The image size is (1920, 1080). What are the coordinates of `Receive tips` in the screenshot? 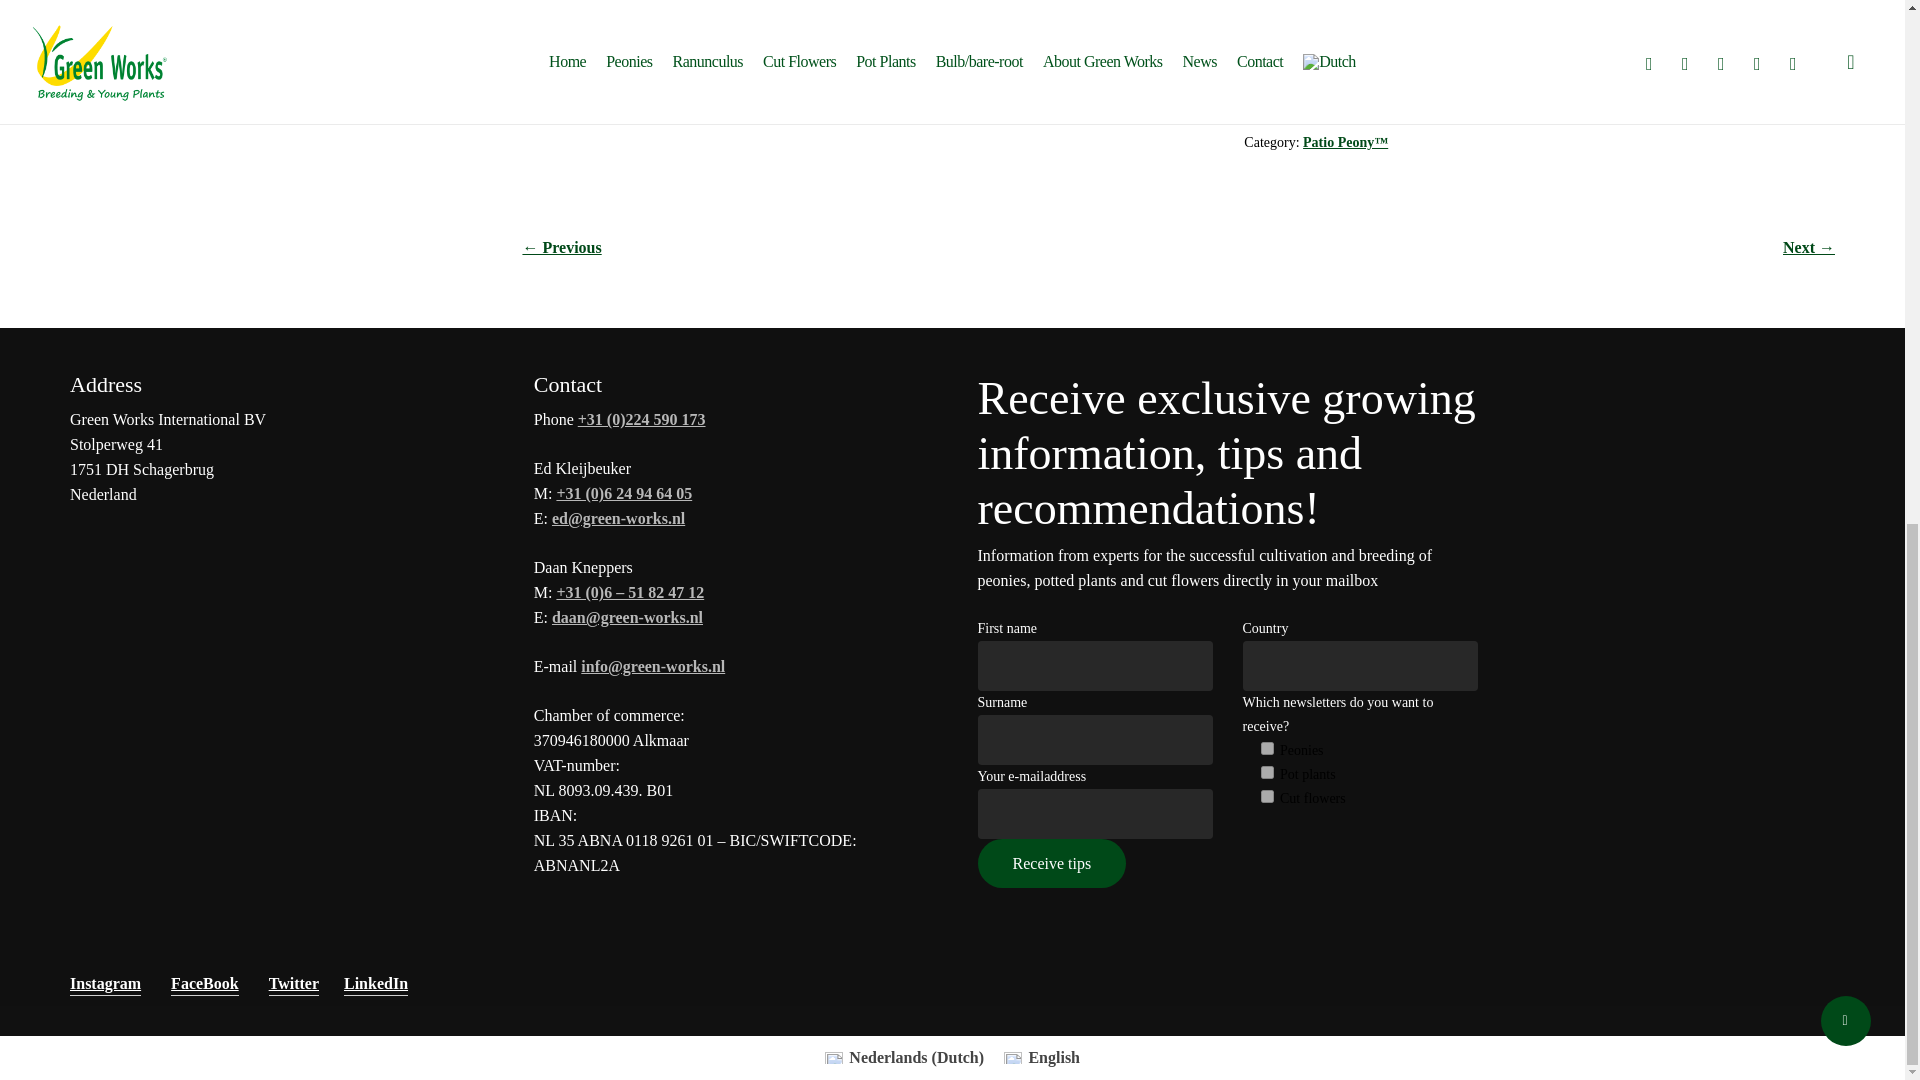 It's located at (1052, 863).